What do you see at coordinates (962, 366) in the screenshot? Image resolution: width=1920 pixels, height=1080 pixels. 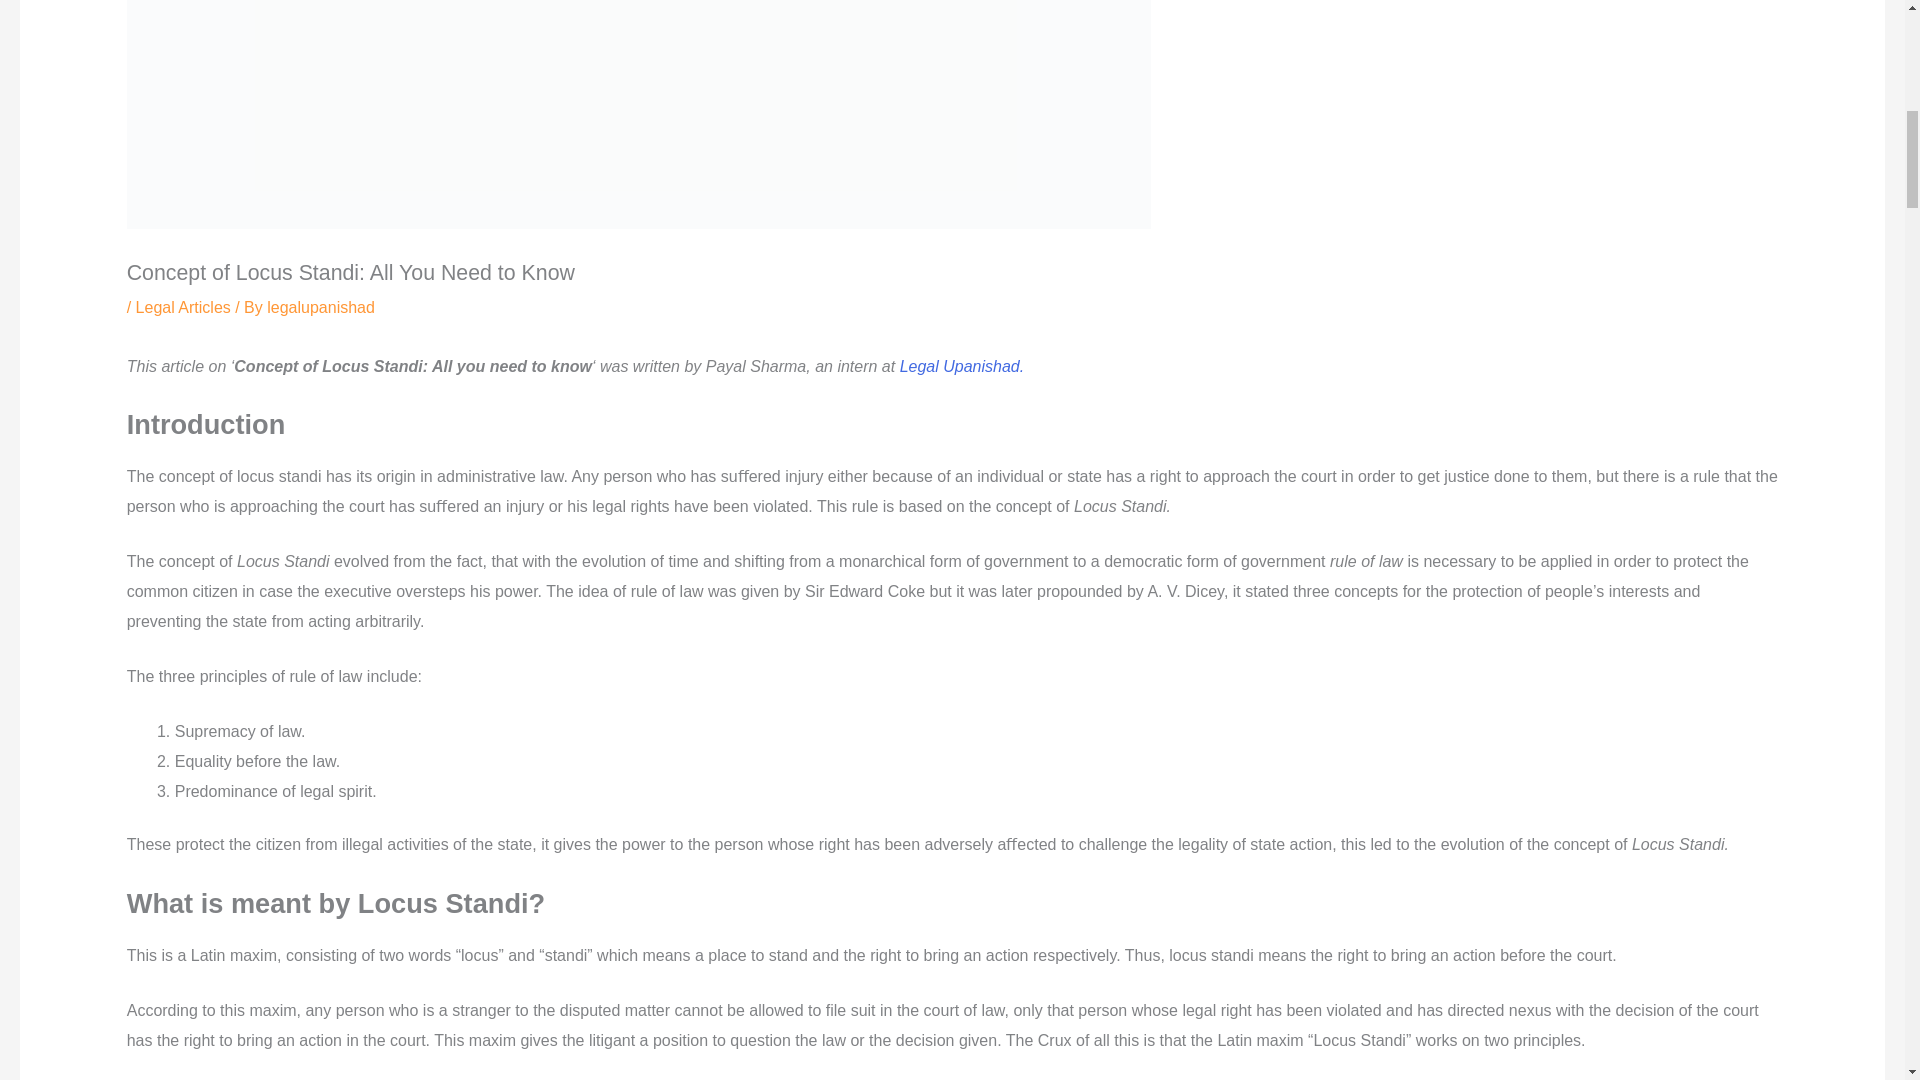 I see `Legal Upanishad.` at bounding box center [962, 366].